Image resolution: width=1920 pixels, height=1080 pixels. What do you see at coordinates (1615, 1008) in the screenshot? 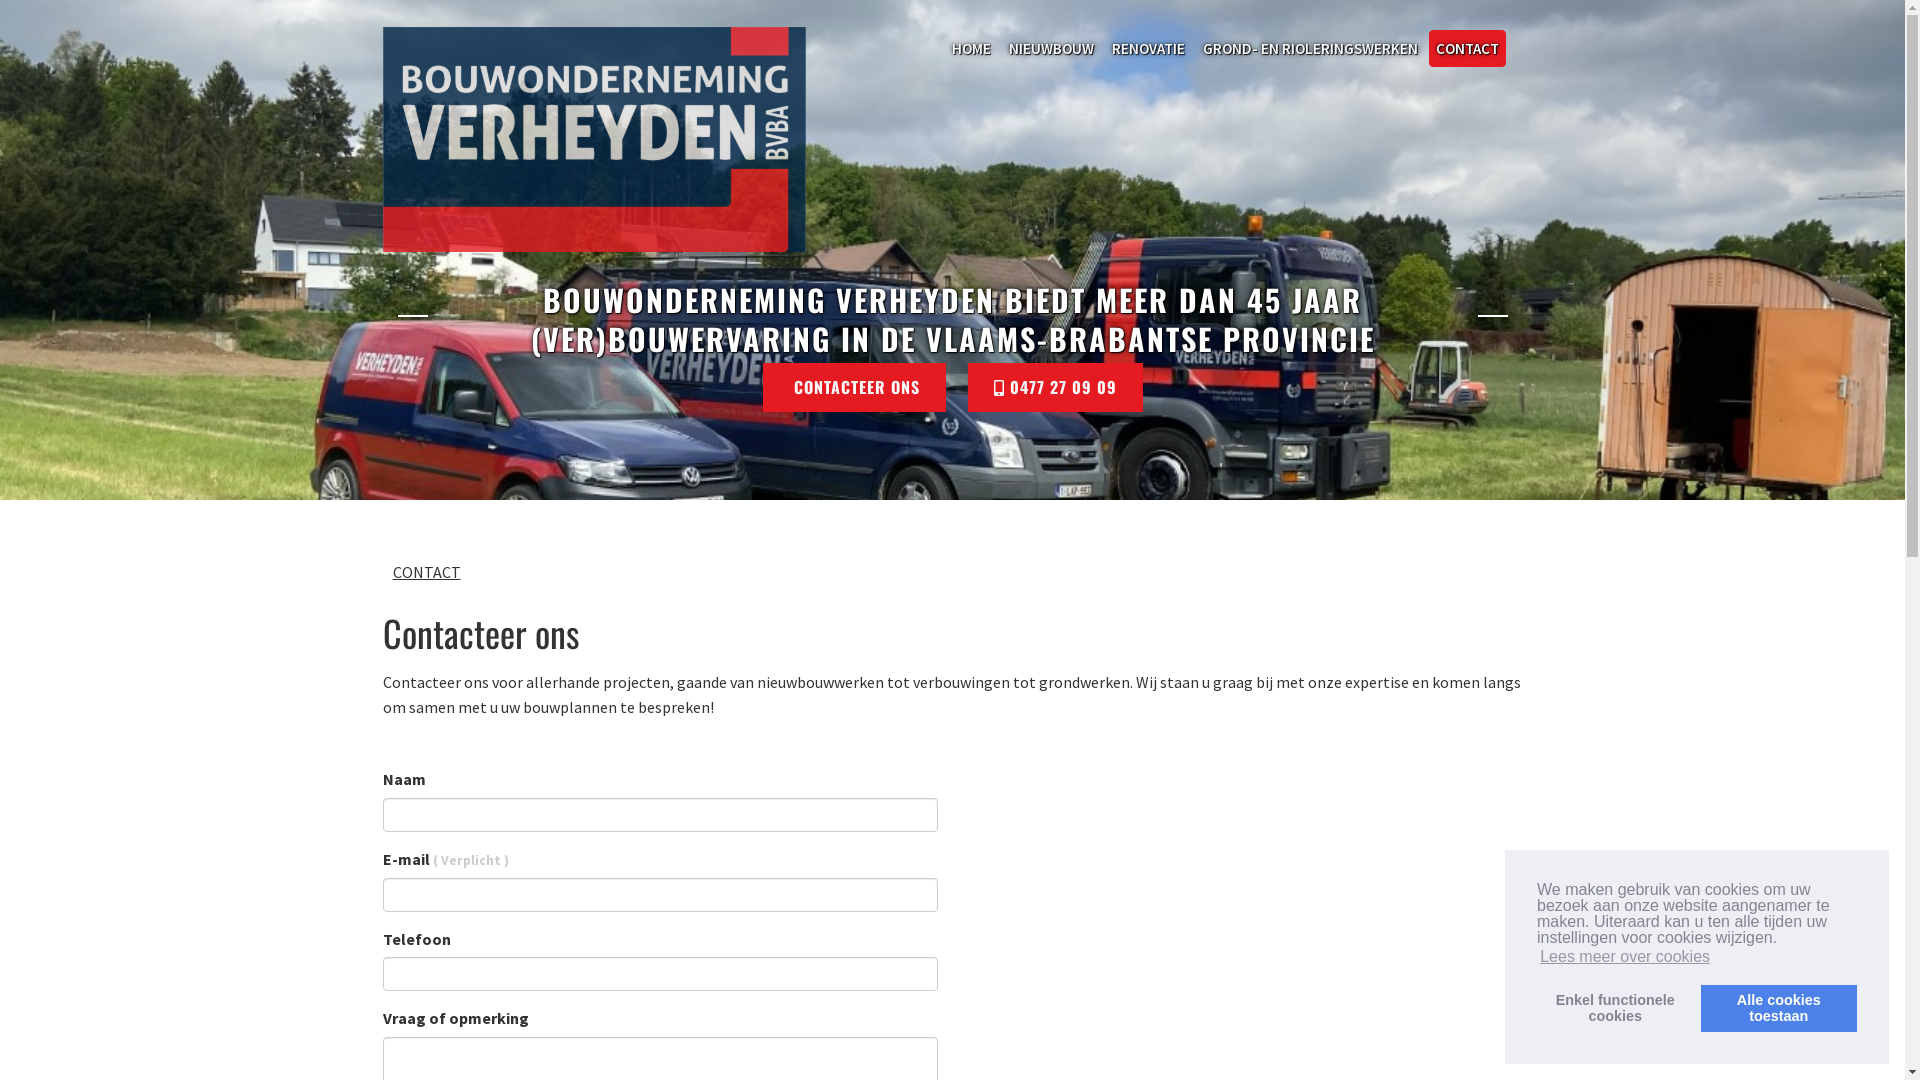
I see `Enkel functionele
cookies` at bounding box center [1615, 1008].